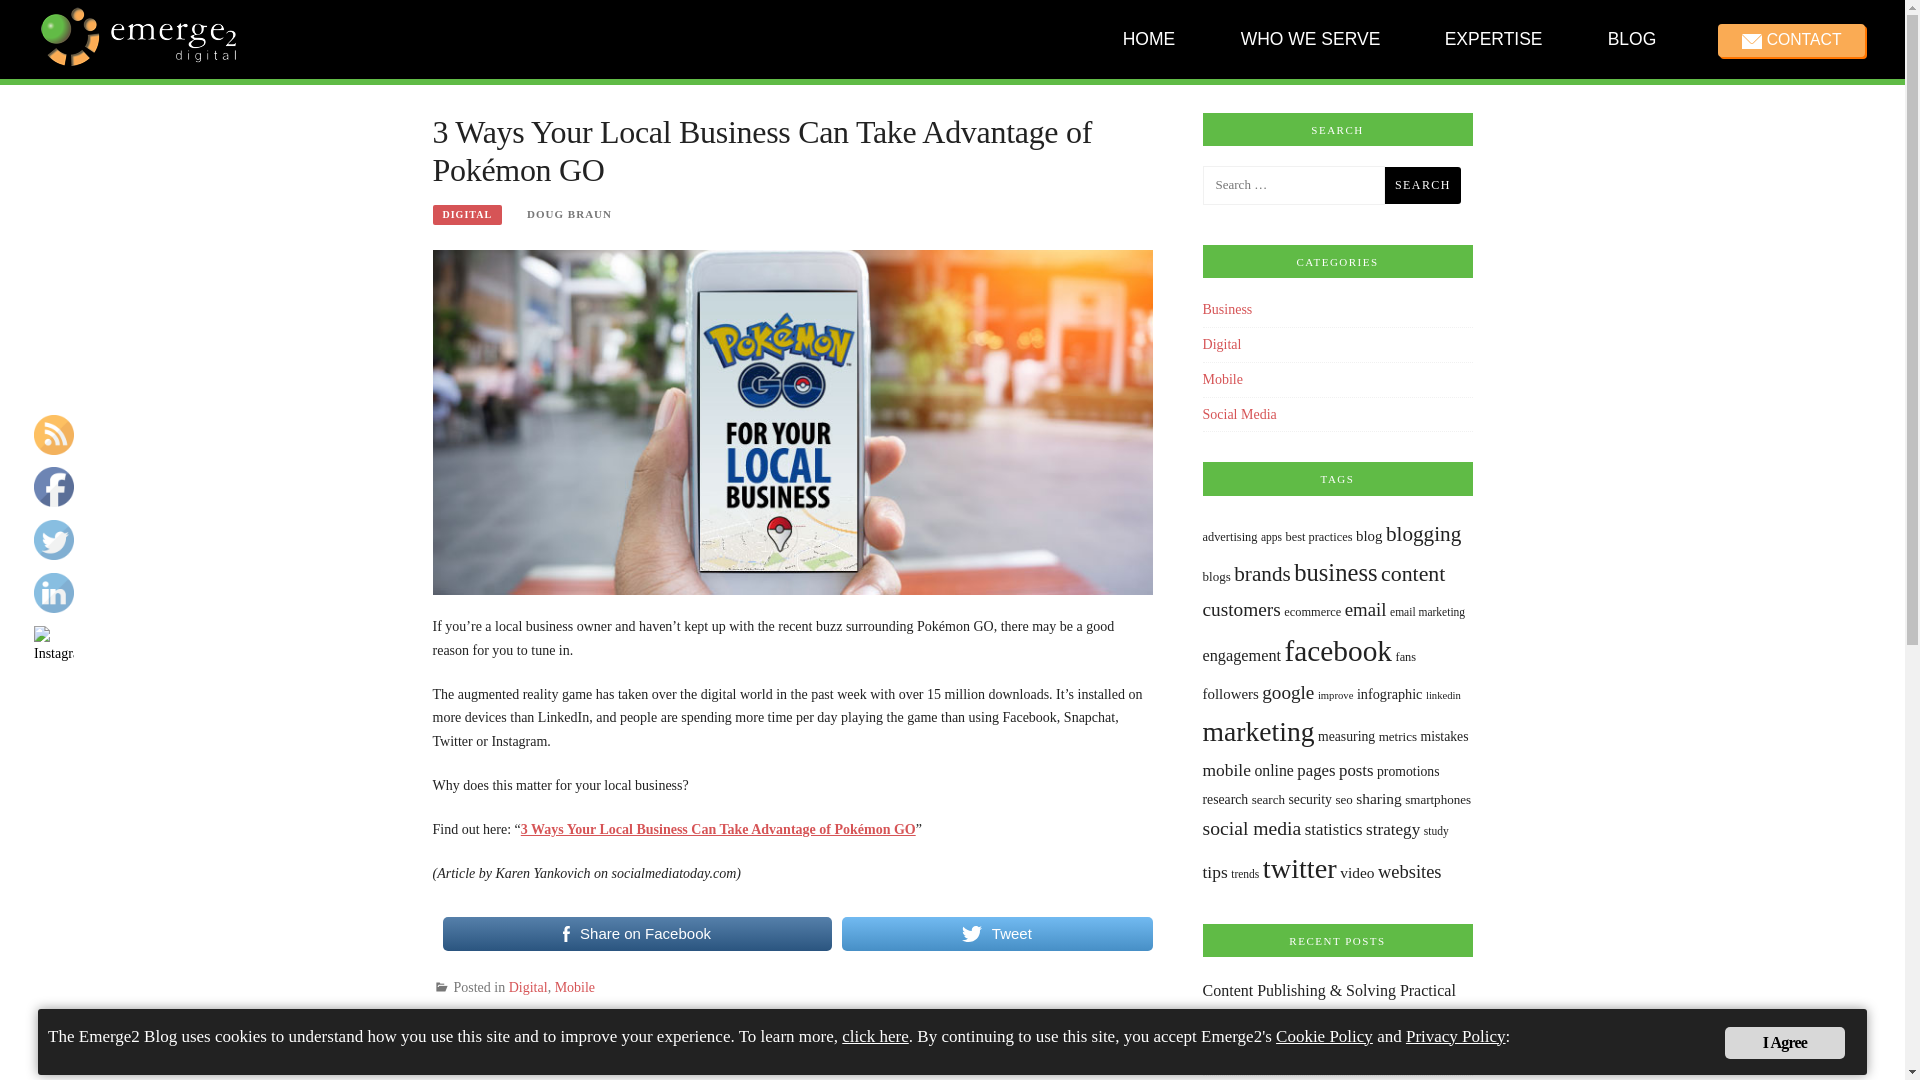 The height and width of the screenshot is (1080, 1920). What do you see at coordinates (1492, 39) in the screenshot?
I see `EXPERTISE` at bounding box center [1492, 39].